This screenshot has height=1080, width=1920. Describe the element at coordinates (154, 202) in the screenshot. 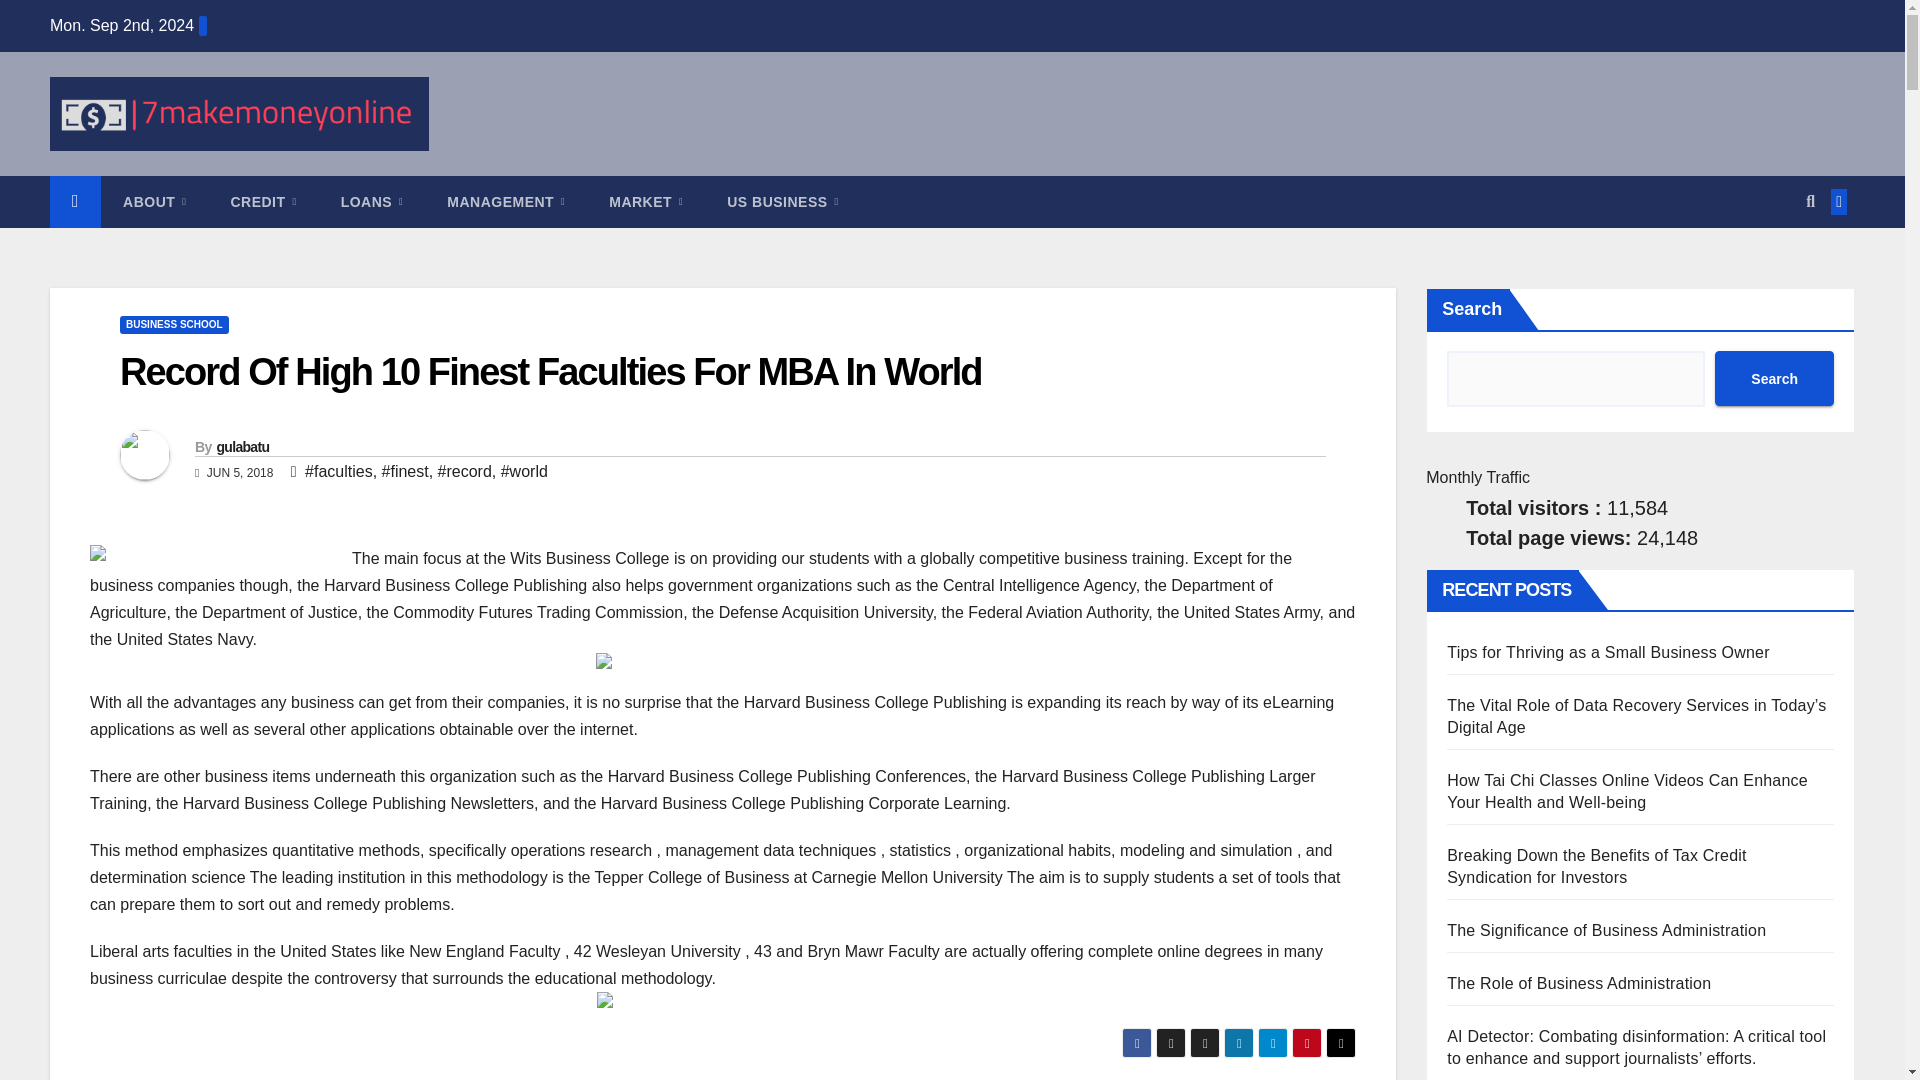

I see `About` at that location.